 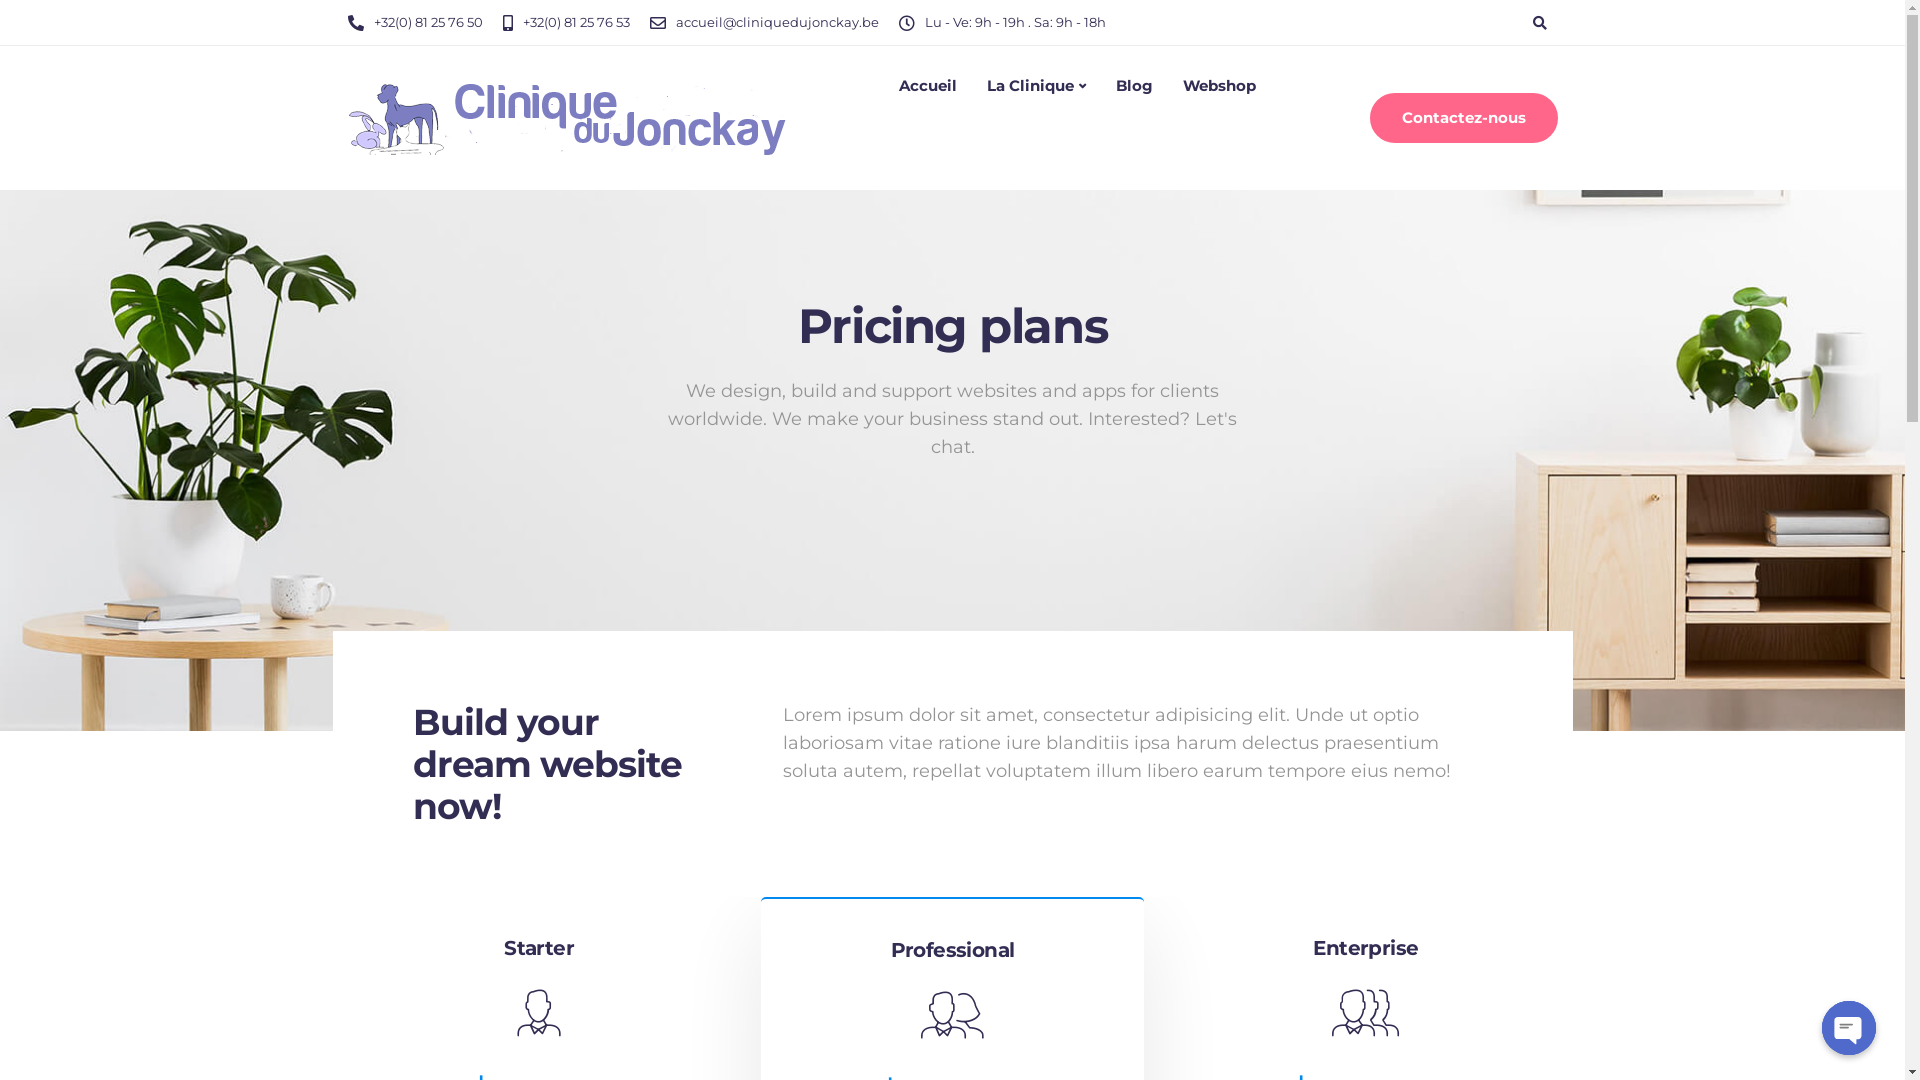 What do you see at coordinates (1134, 86) in the screenshot?
I see `Blog` at bounding box center [1134, 86].